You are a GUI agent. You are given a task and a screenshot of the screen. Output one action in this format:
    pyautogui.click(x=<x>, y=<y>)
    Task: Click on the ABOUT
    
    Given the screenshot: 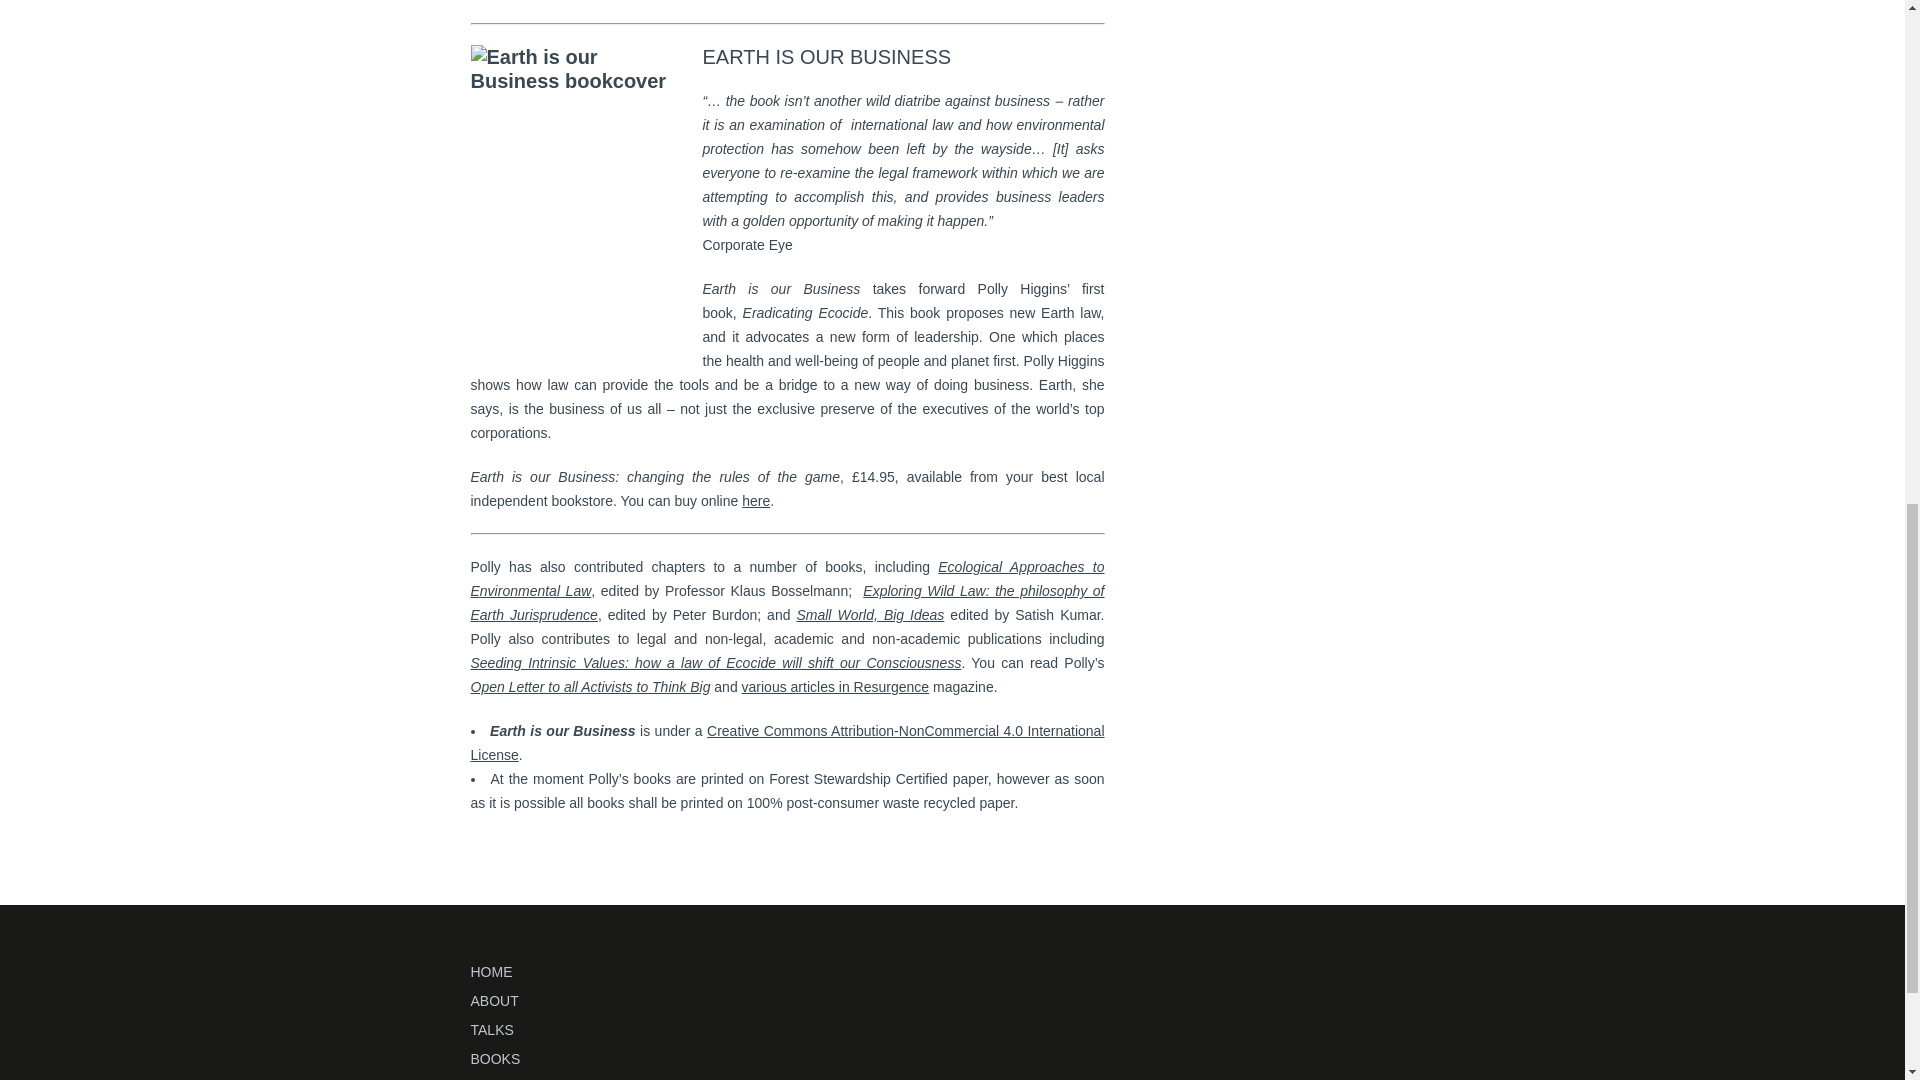 What is the action you would take?
    pyautogui.click(x=494, y=1000)
    